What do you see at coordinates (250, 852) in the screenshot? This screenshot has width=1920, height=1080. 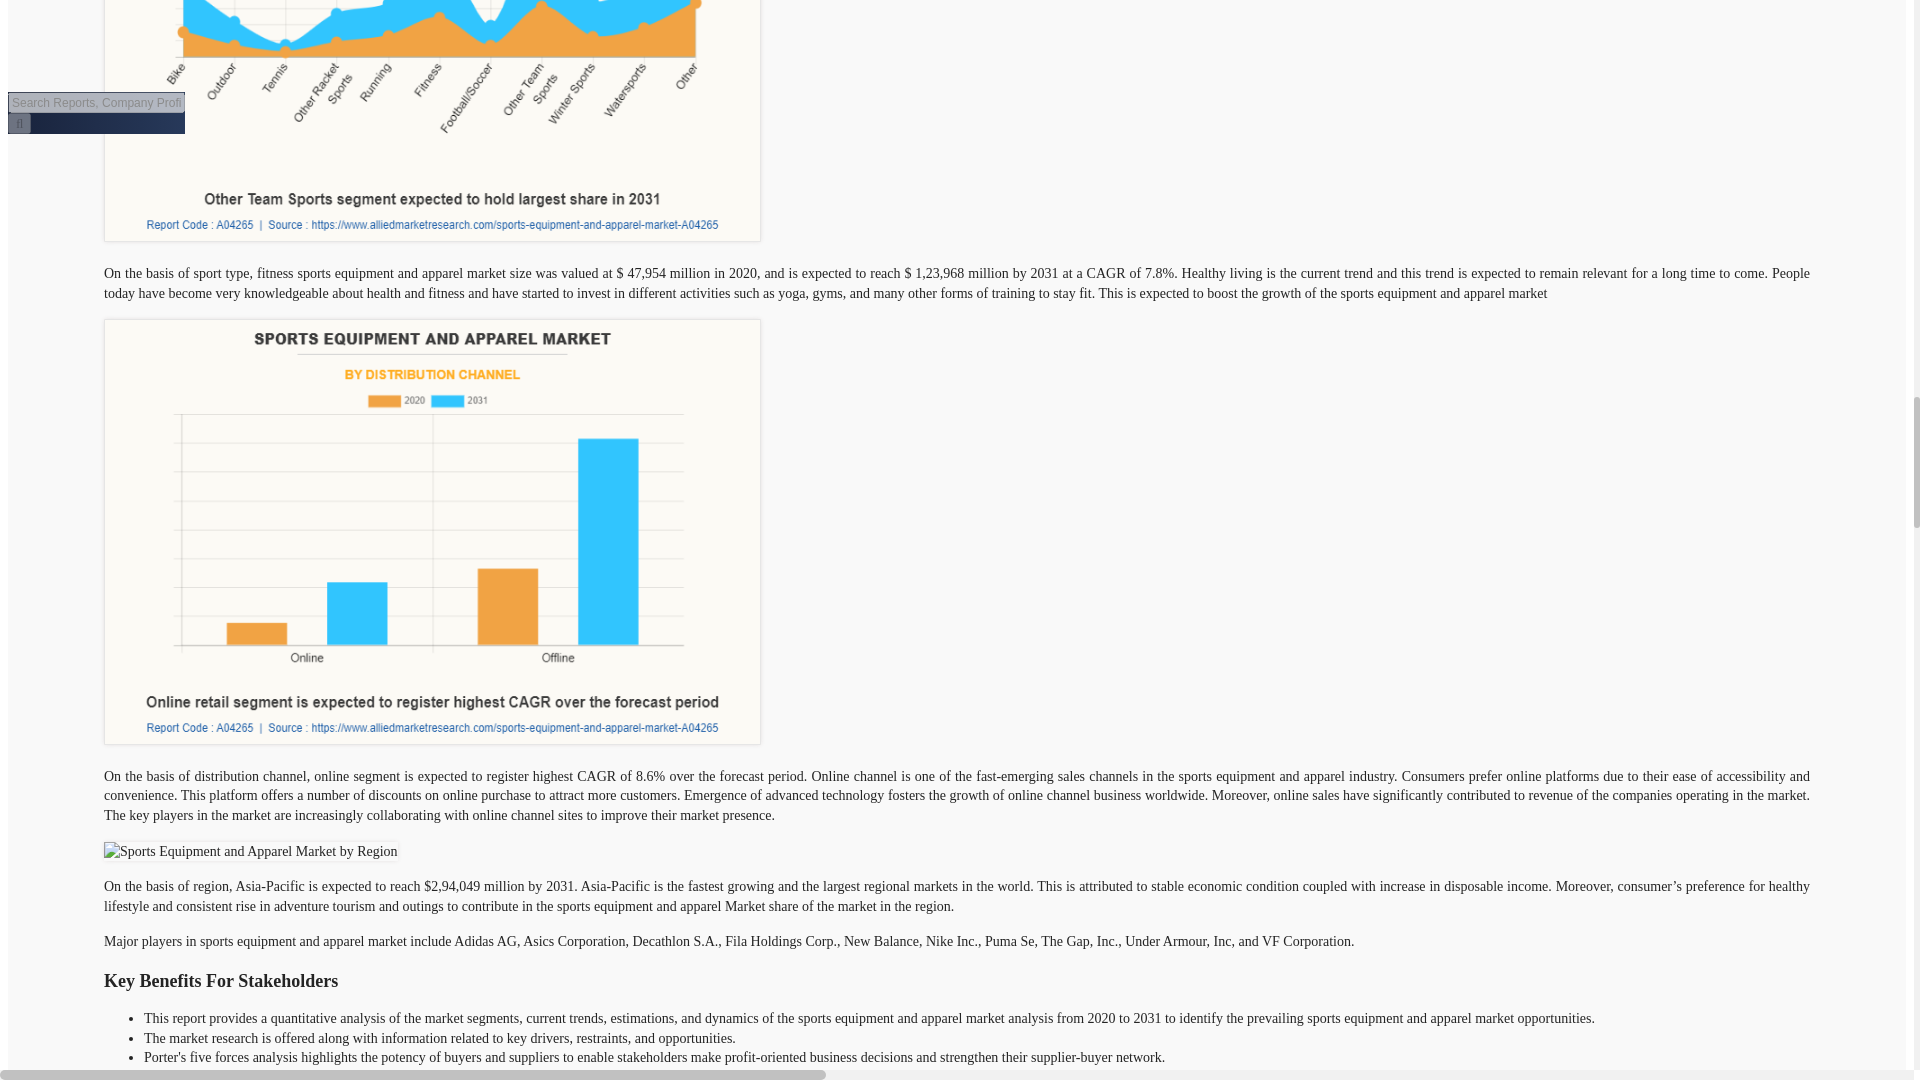 I see `Sports Equipment and Apparel Market by Region` at bounding box center [250, 852].